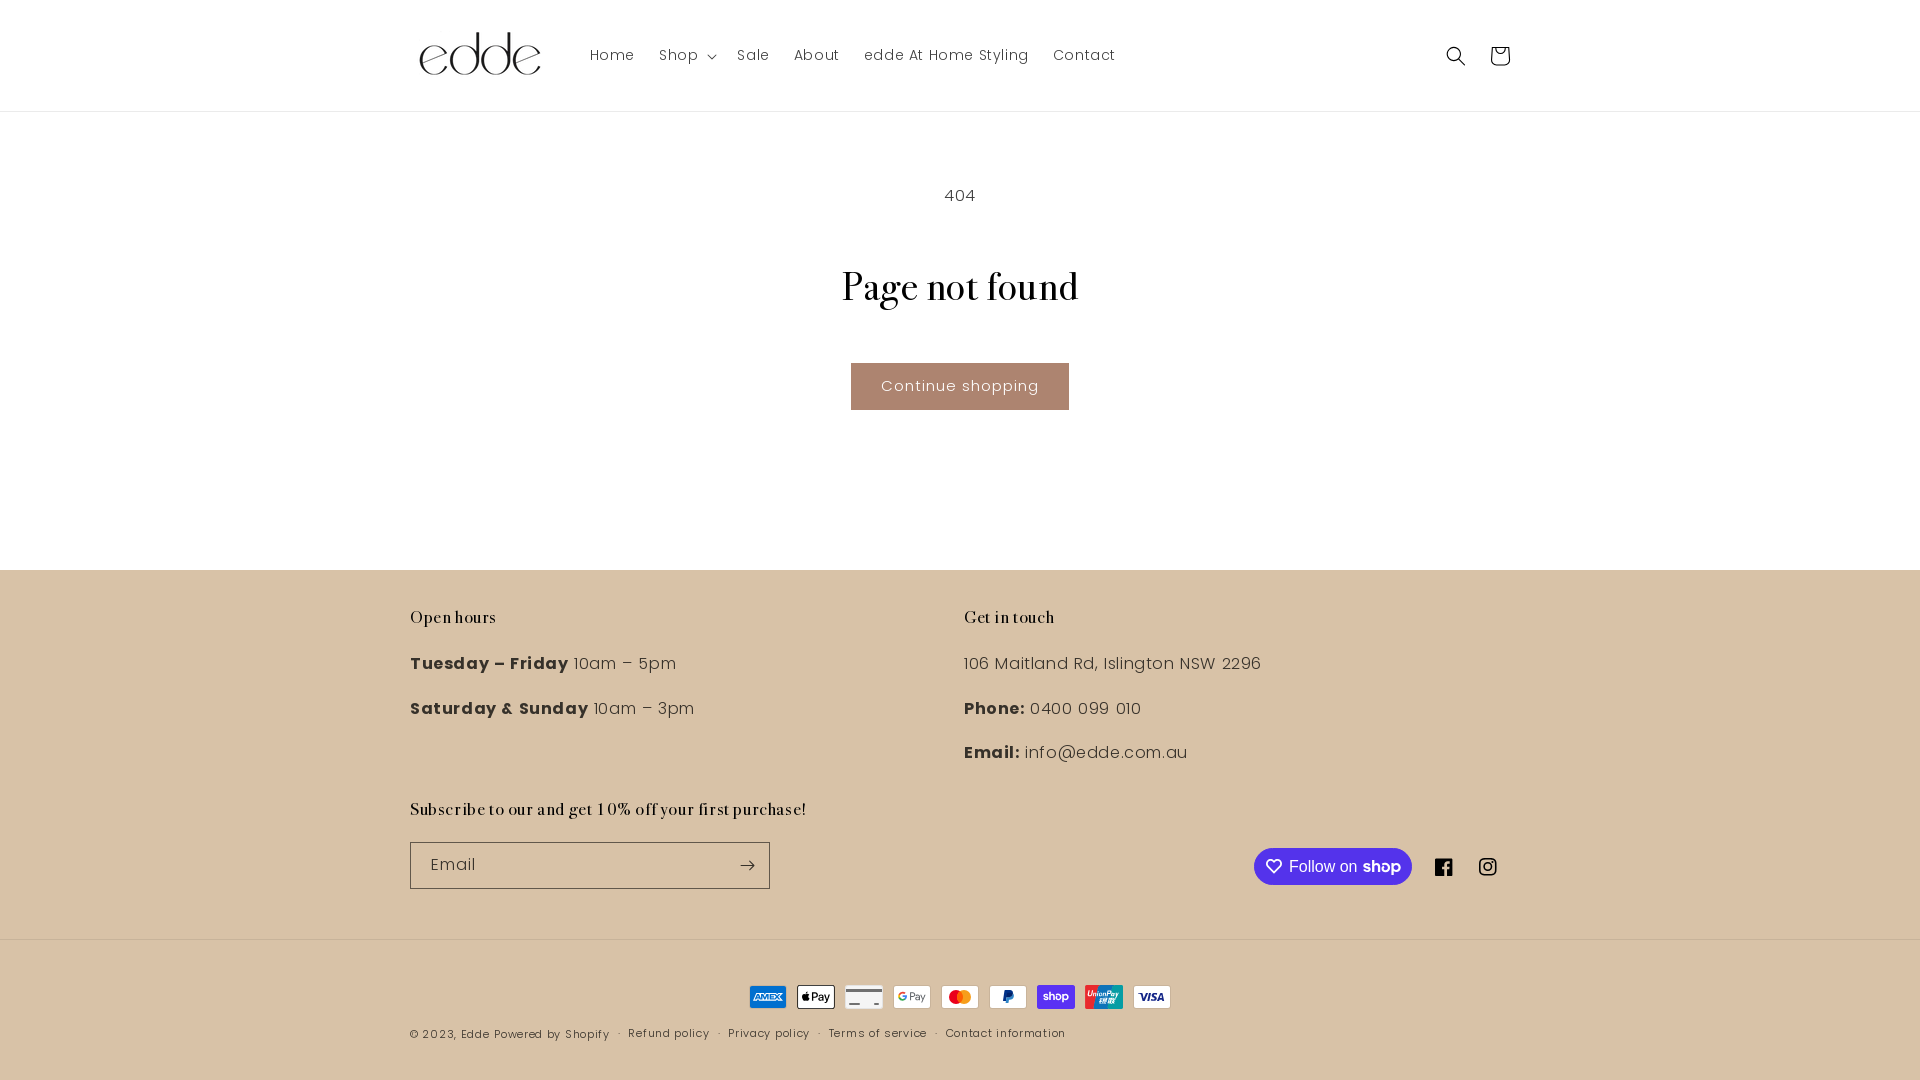  Describe the element at coordinates (1006, 1034) in the screenshot. I see `Contact information` at that location.